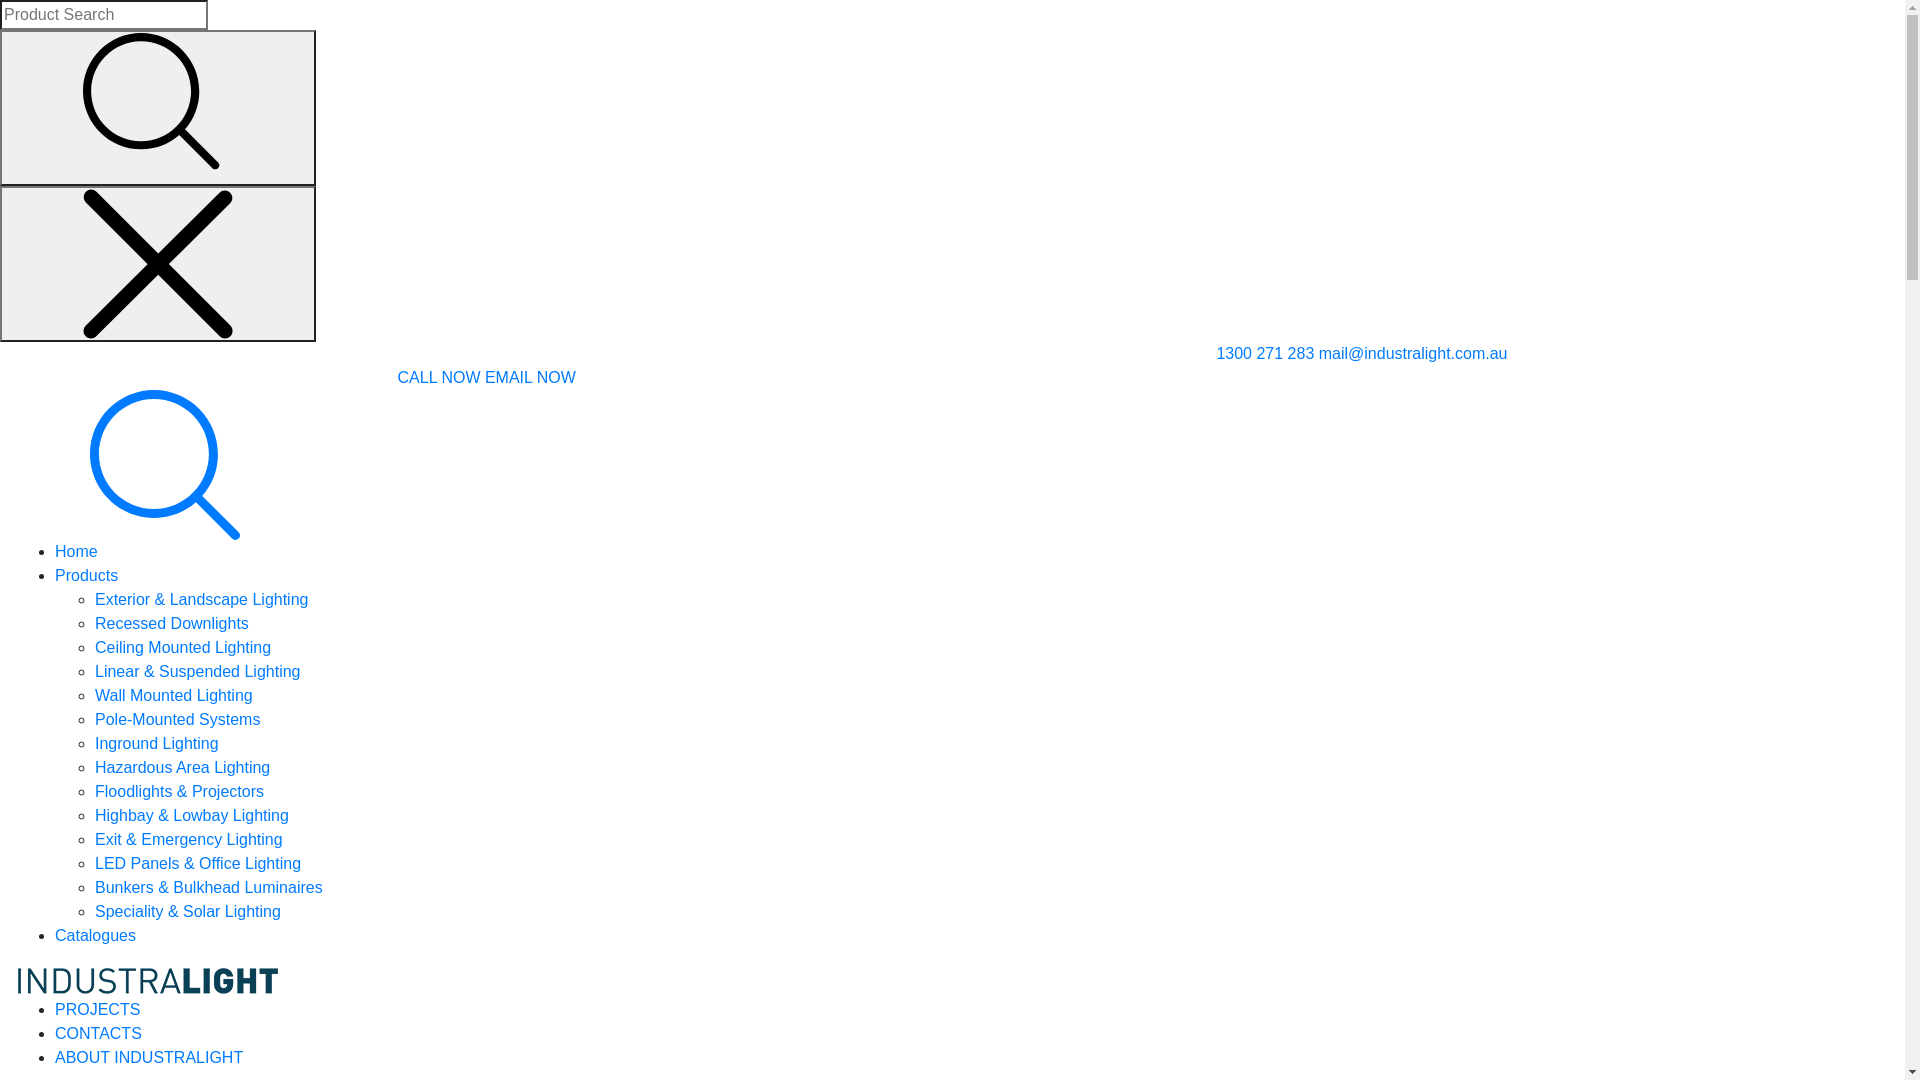  Describe the element at coordinates (157, 744) in the screenshot. I see `Inground Lighting` at that location.